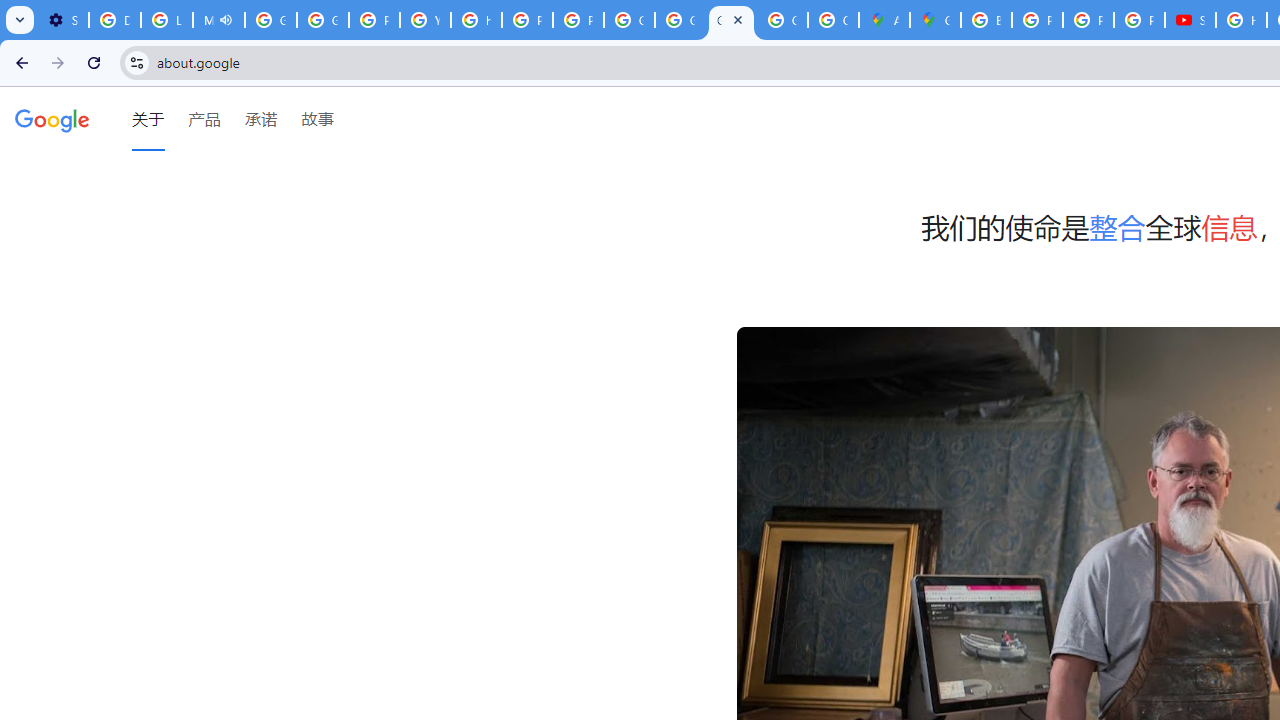 Image resolution: width=1280 pixels, height=720 pixels. What do you see at coordinates (986, 20) in the screenshot?
I see `Blogger Policies and Guidelines - Transparency Center` at bounding box center [986, 20].